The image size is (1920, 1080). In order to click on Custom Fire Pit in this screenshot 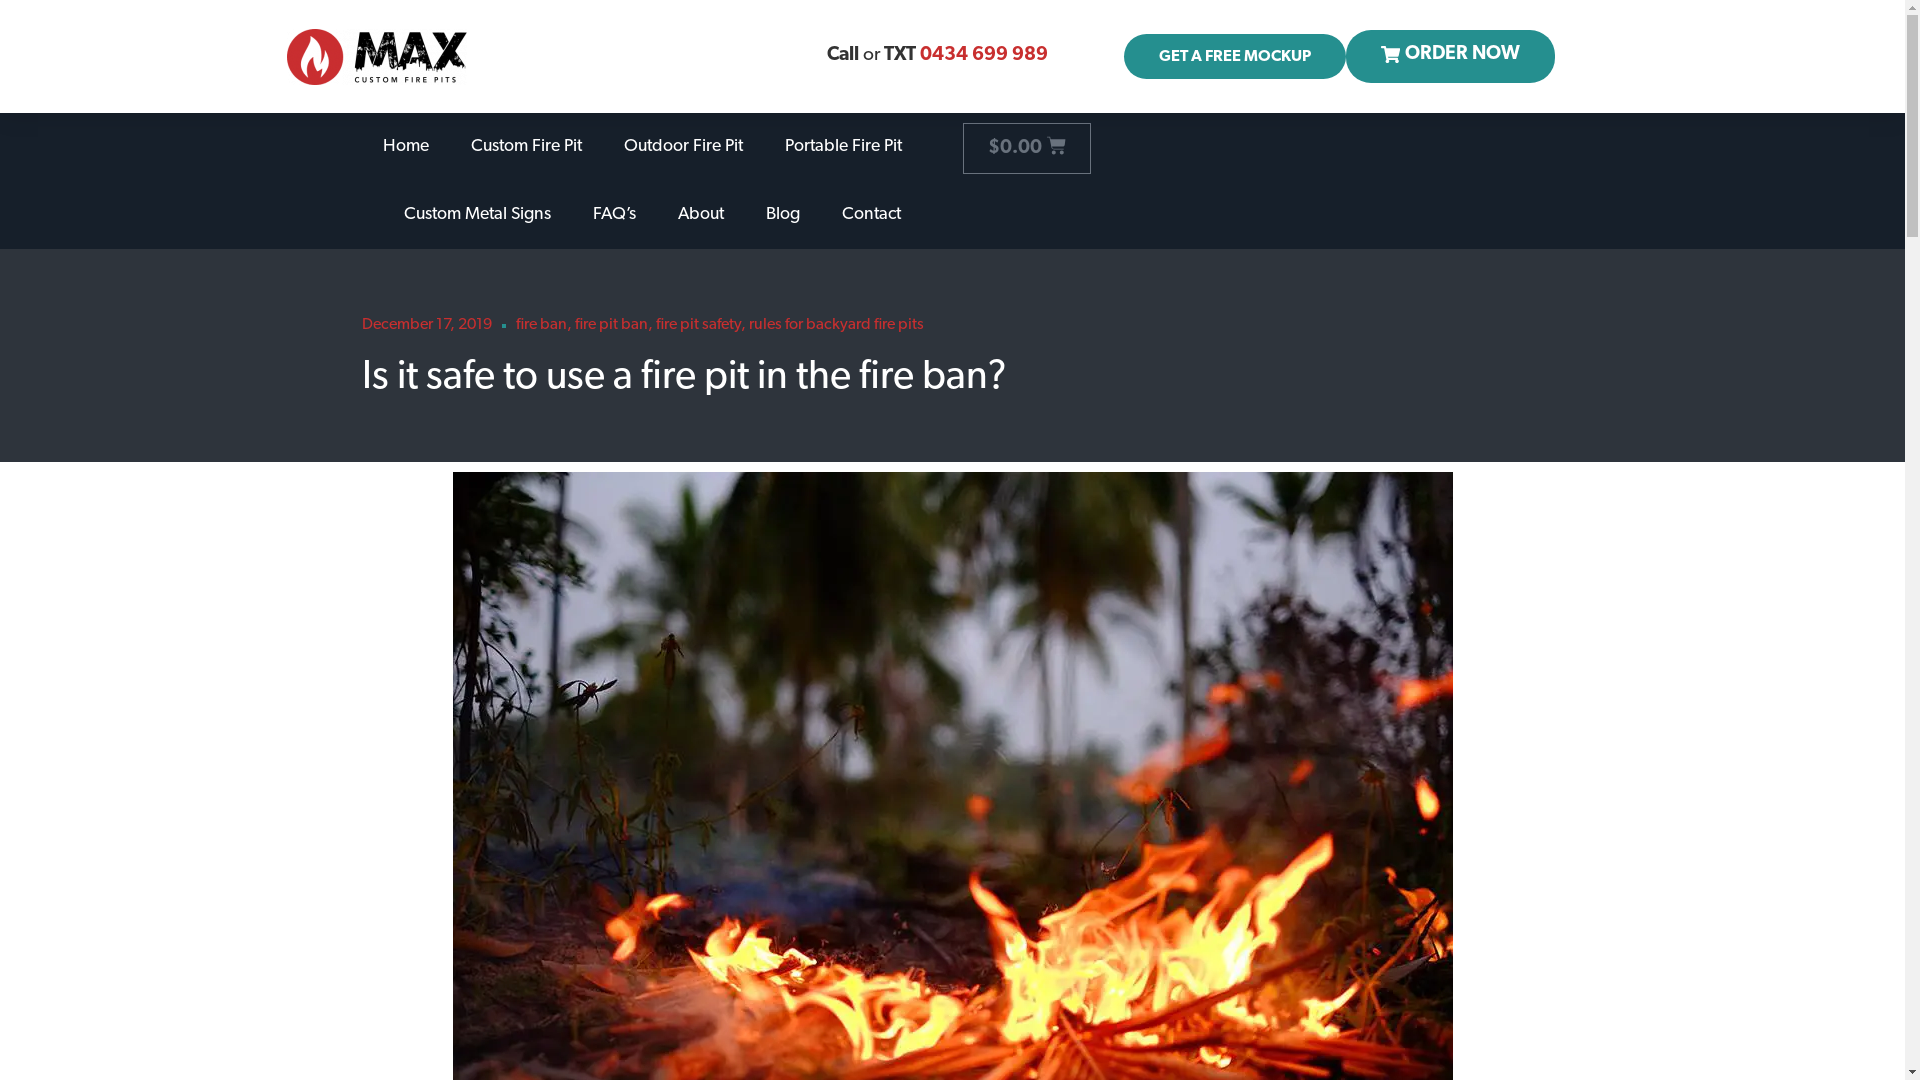, I will do `click(526, 147)`.